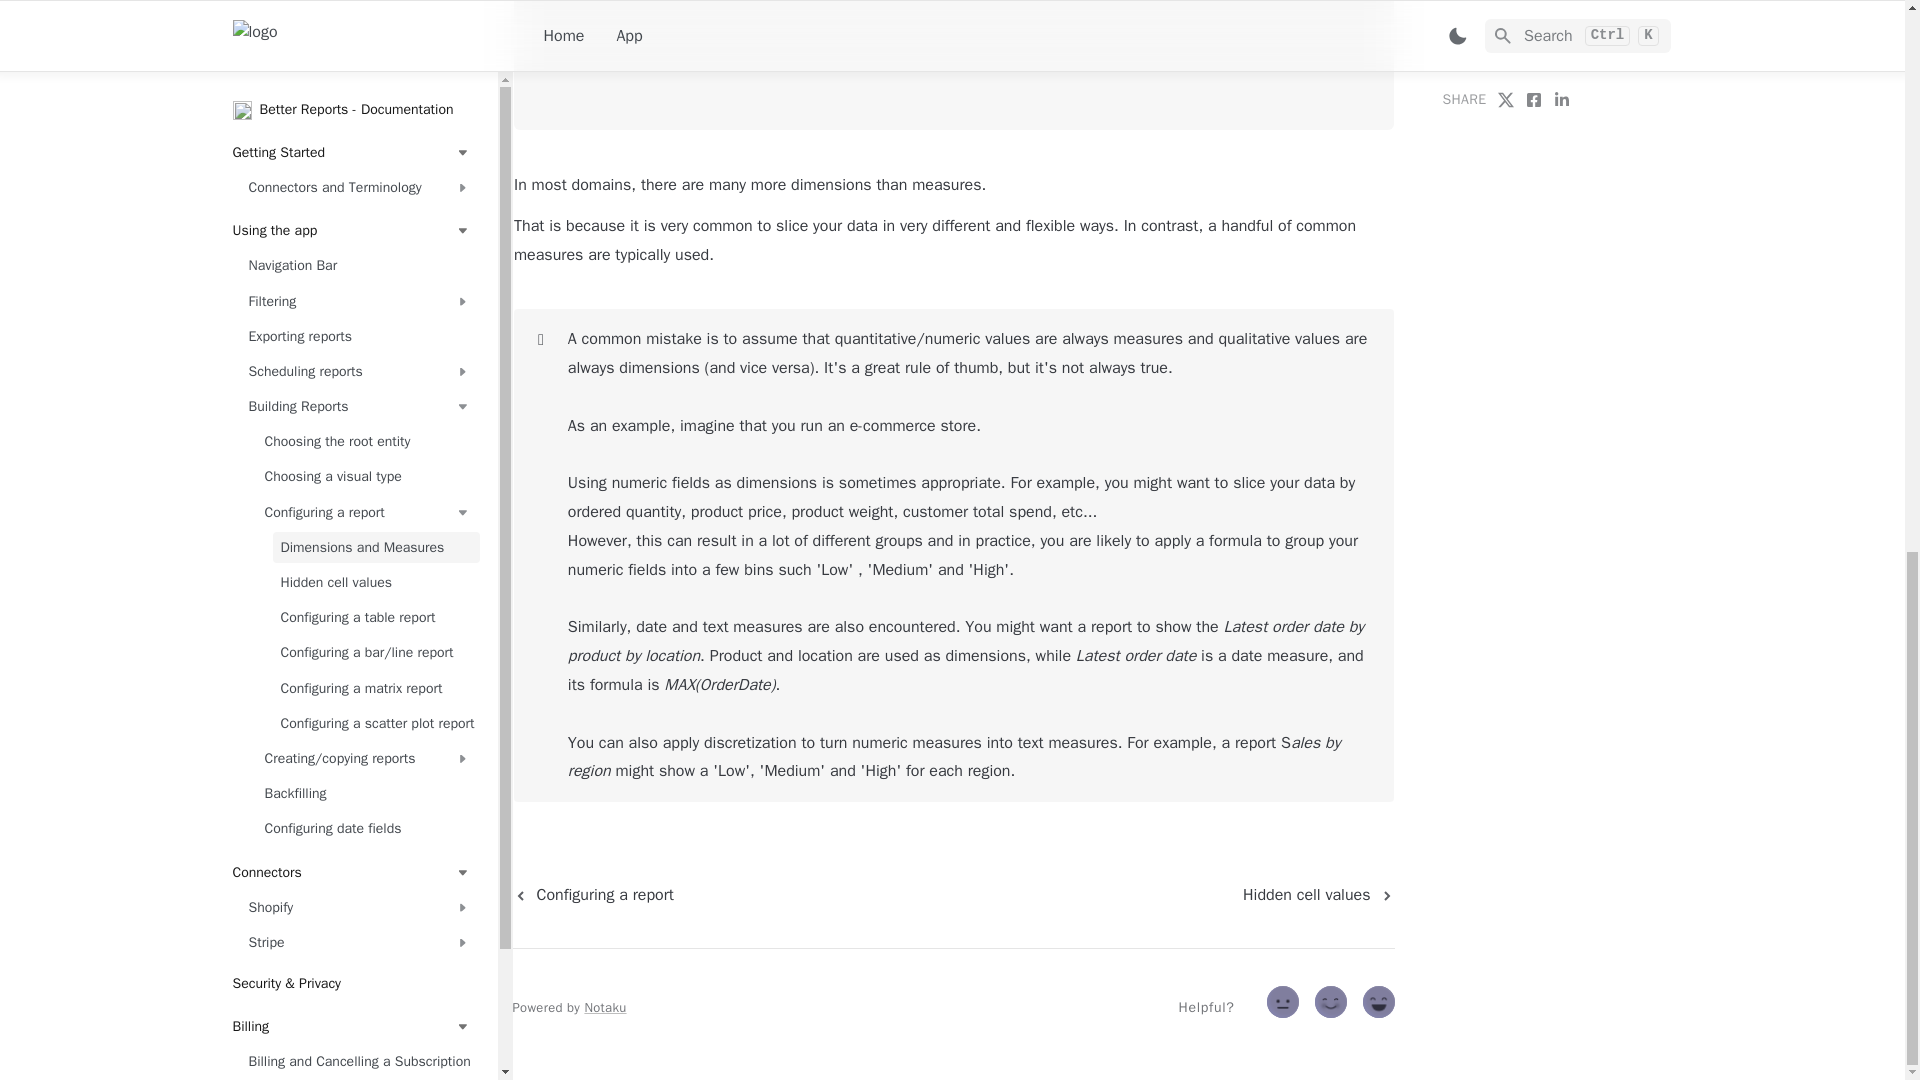 Image resolution: width=1920 pixels, height=1080 pixels. What do you see at coordinates (1285, 1006) in the screenshot?
I see `0` at bounding box center [1285, 1006].